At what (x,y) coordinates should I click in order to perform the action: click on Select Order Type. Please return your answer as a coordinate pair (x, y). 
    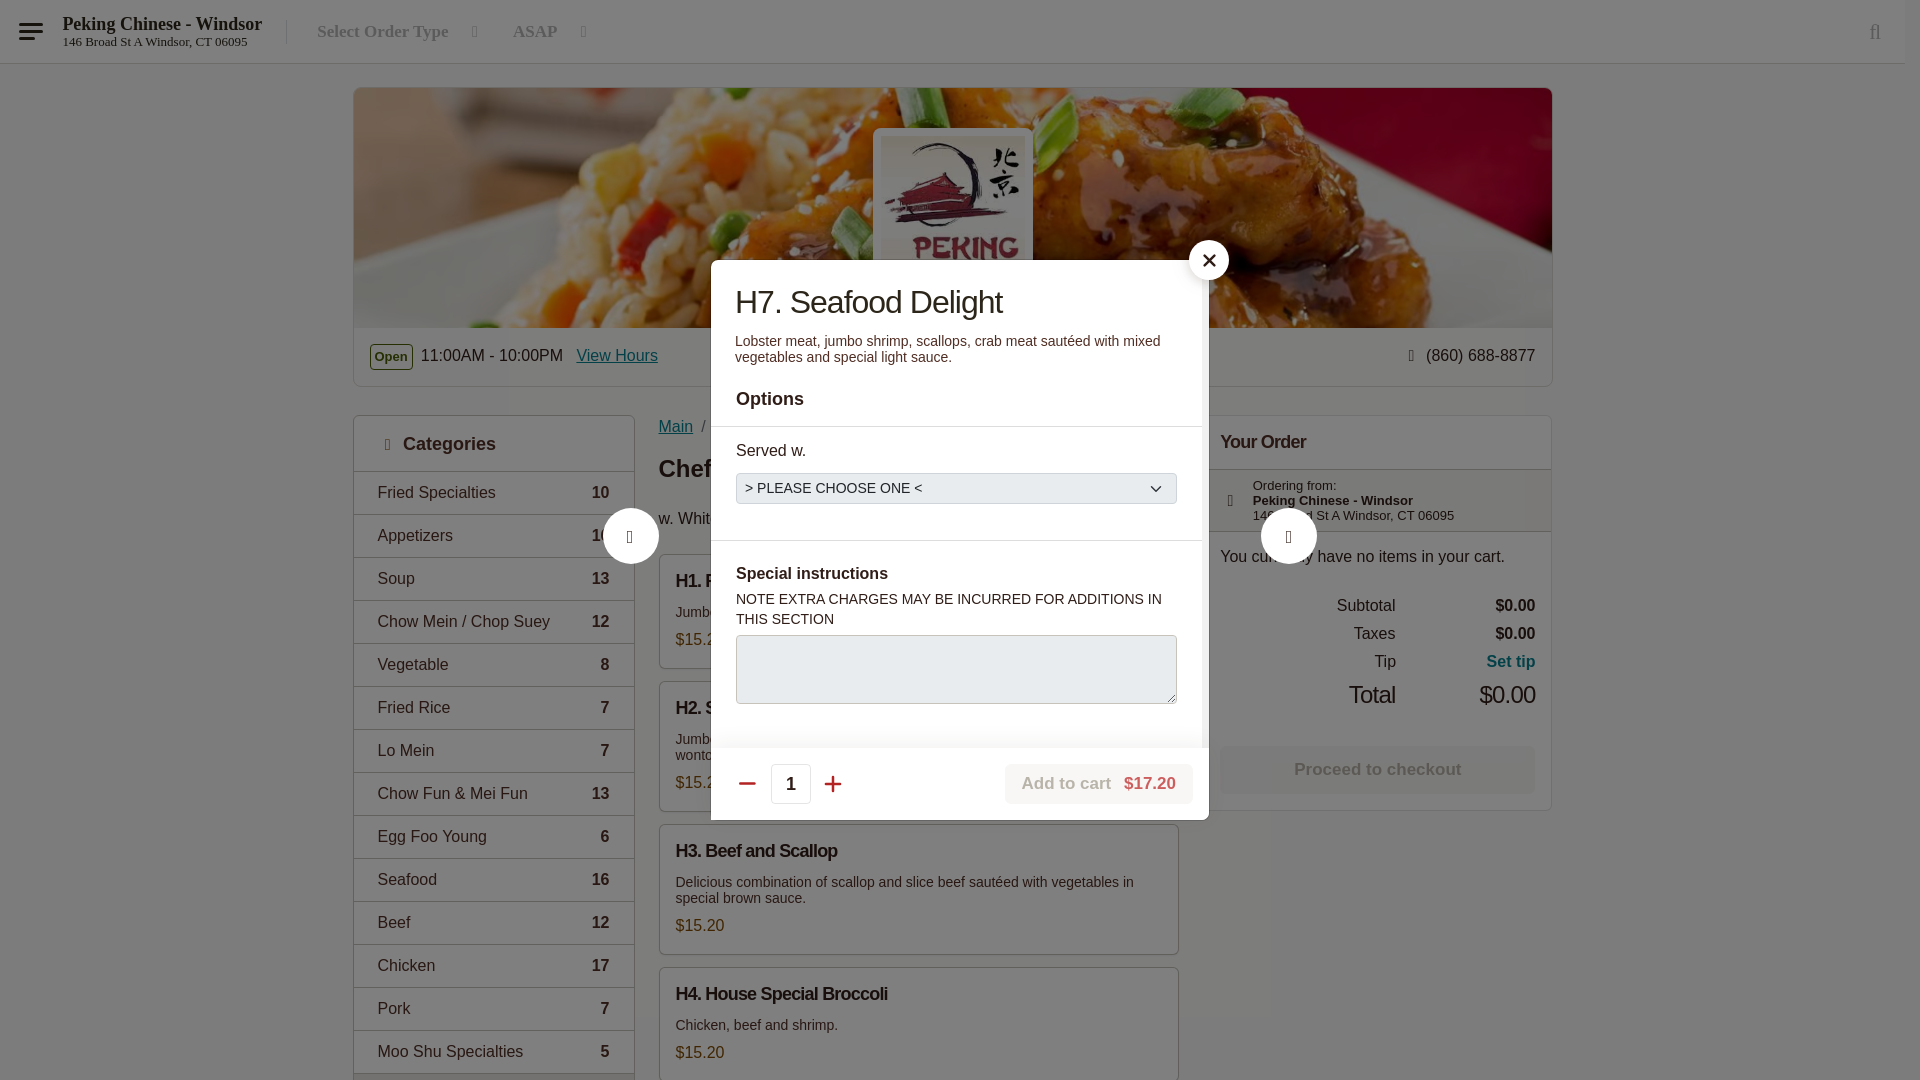
    Looking at the image, I should click on (1466, 662).